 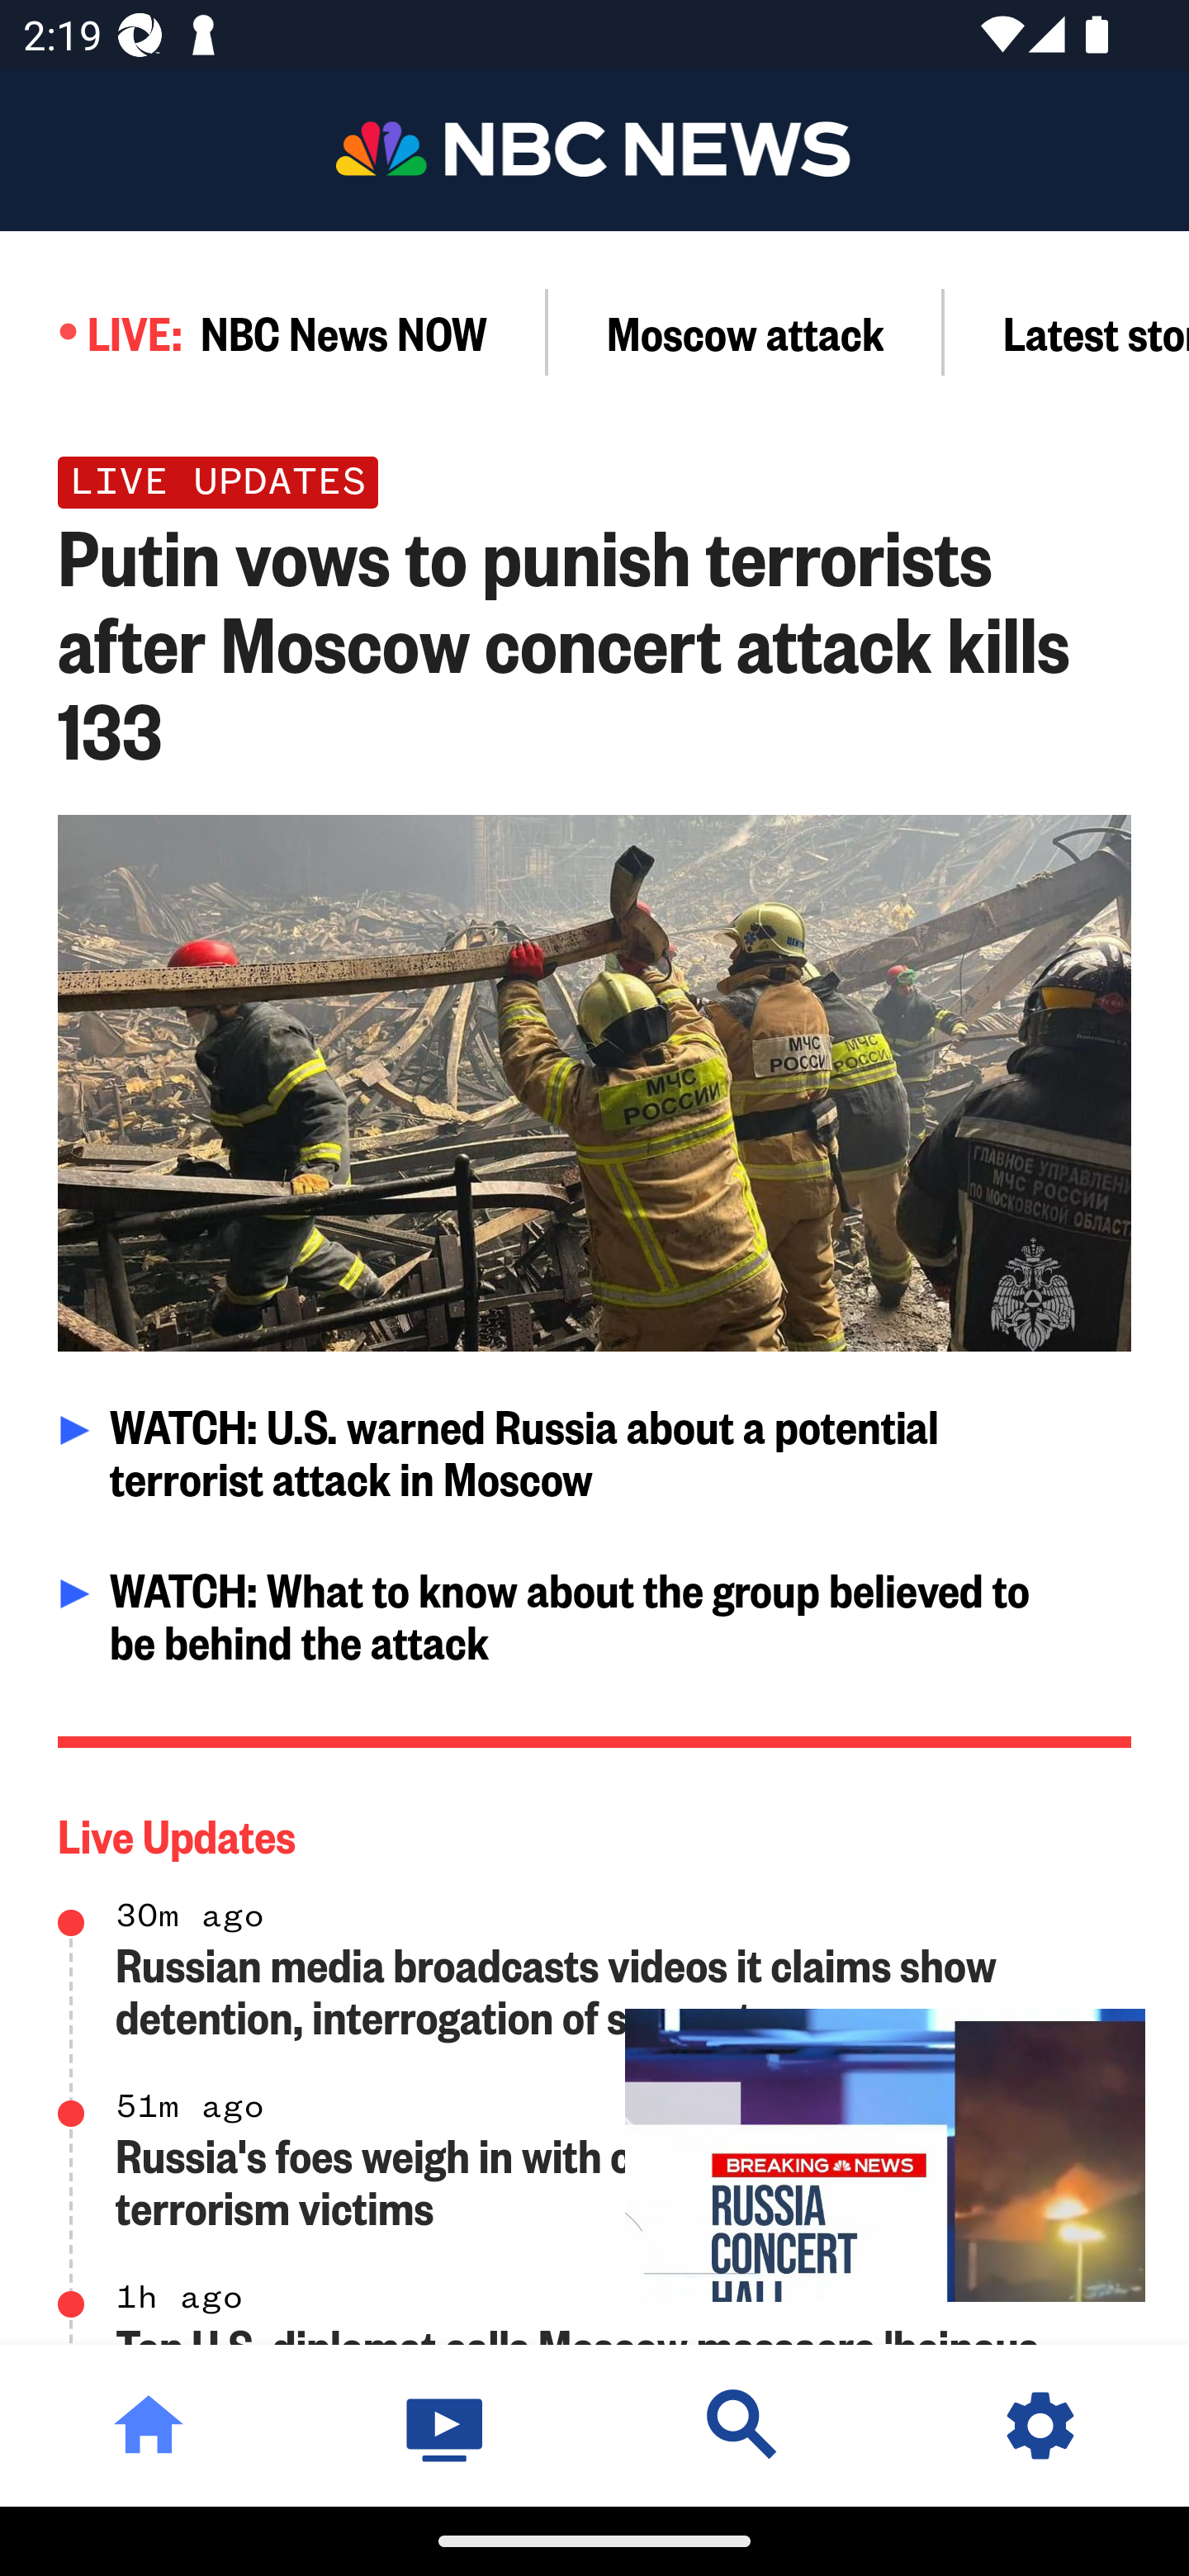 I want to click on Discover, so click(x=743, y=2425).